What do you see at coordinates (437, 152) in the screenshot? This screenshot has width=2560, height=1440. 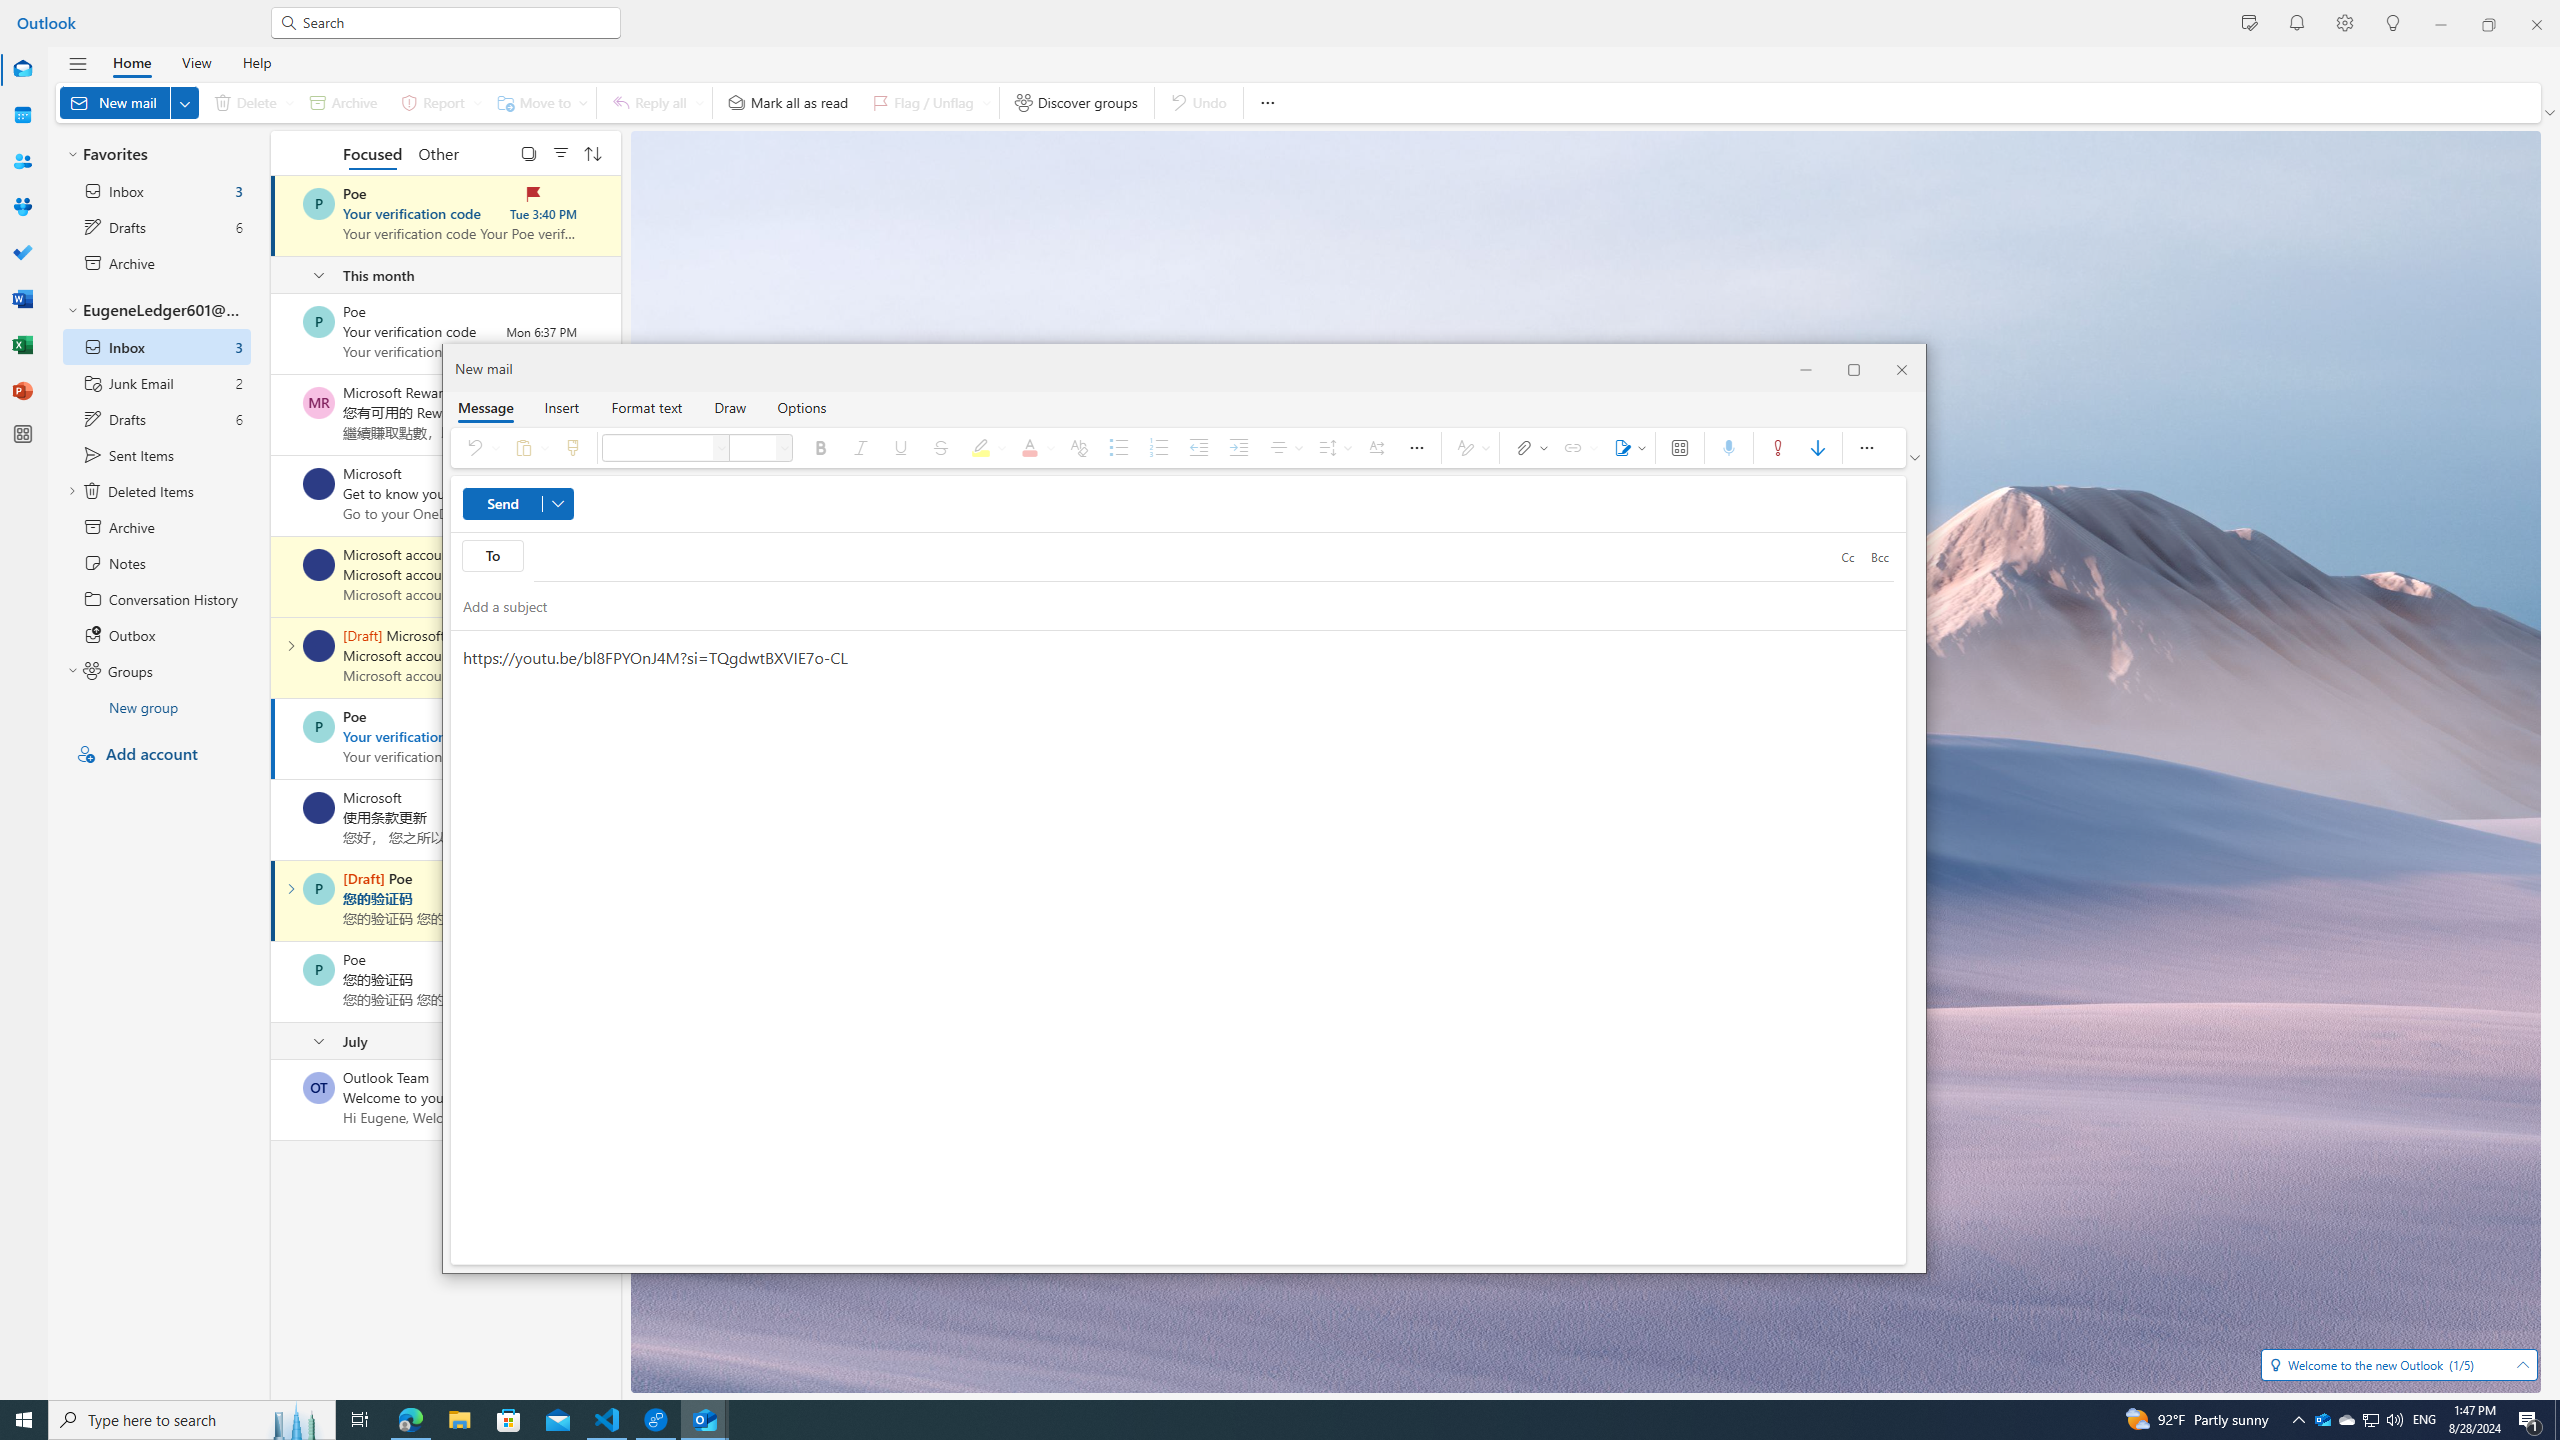 I see `Other` at bounding box center [437, 152].